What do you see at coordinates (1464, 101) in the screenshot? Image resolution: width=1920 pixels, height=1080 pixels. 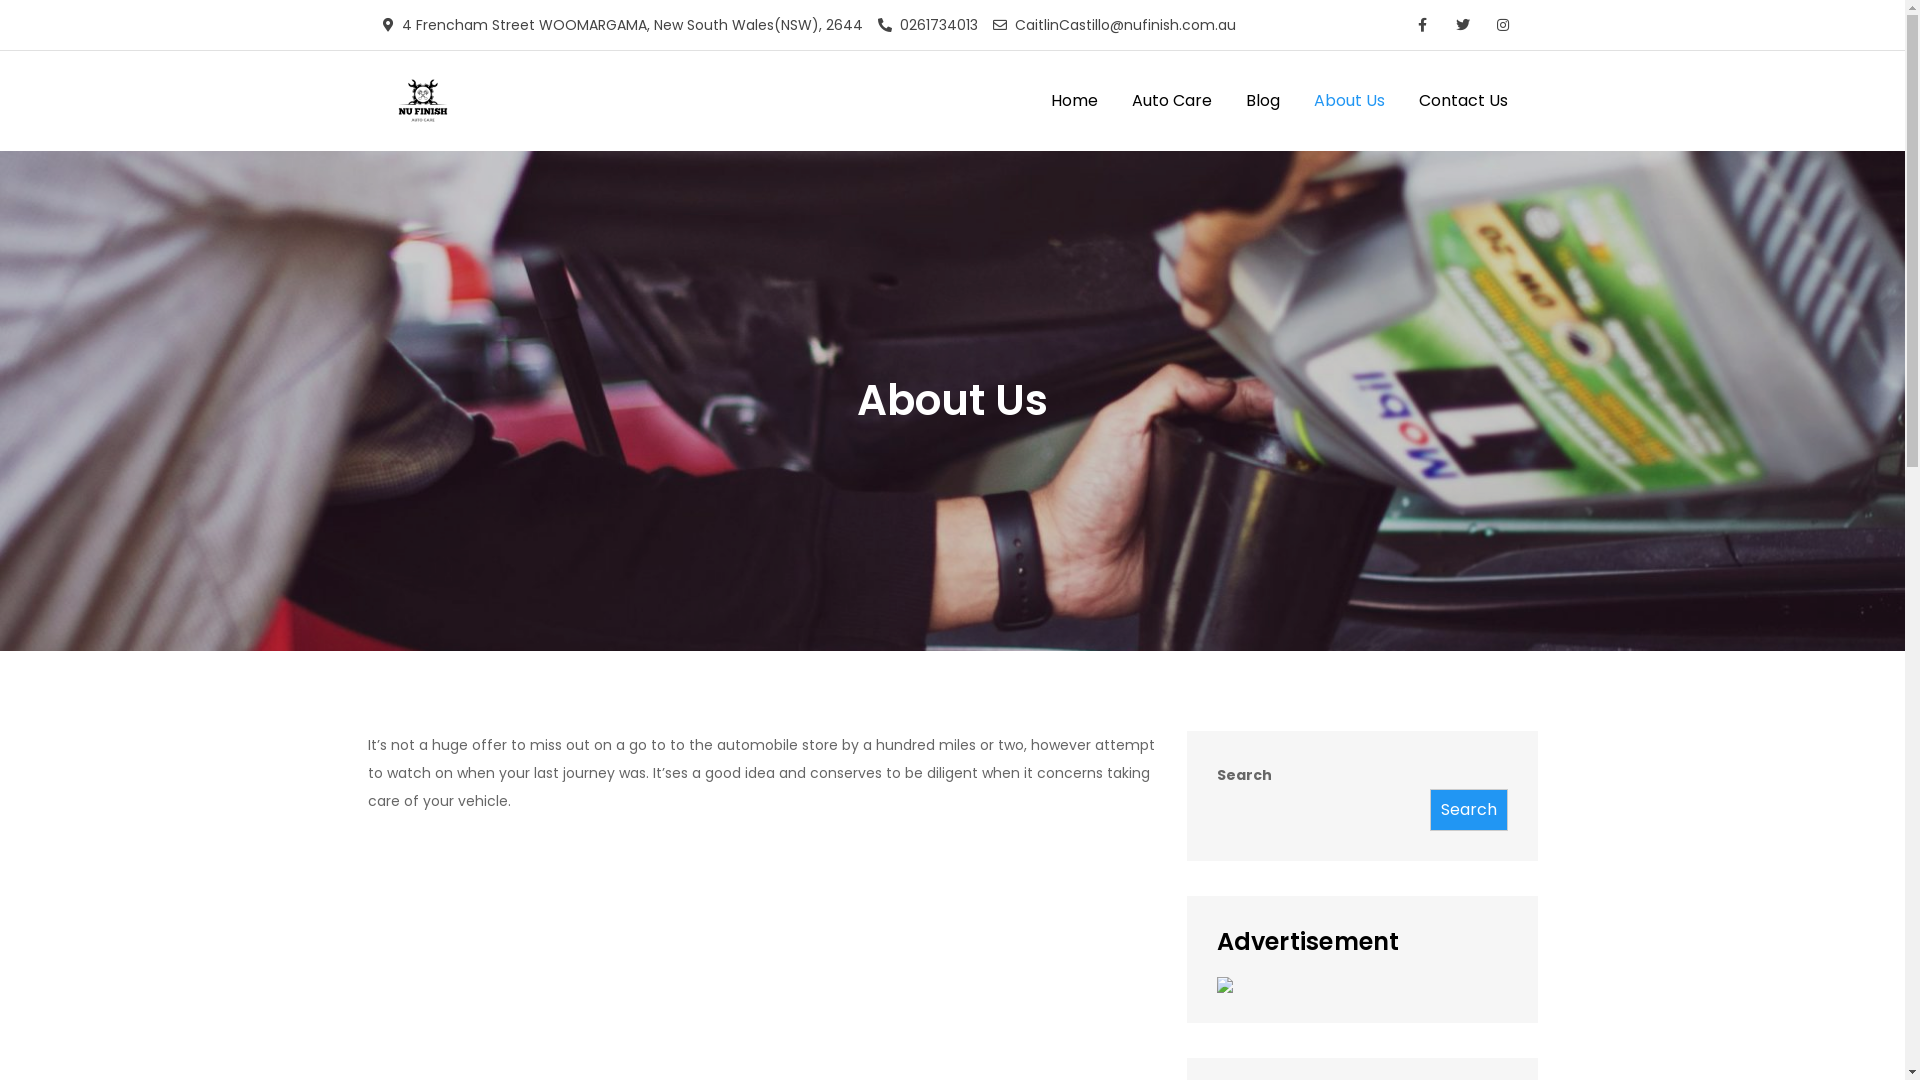 I see `Contact Us` at bounding box center [1464, 101].